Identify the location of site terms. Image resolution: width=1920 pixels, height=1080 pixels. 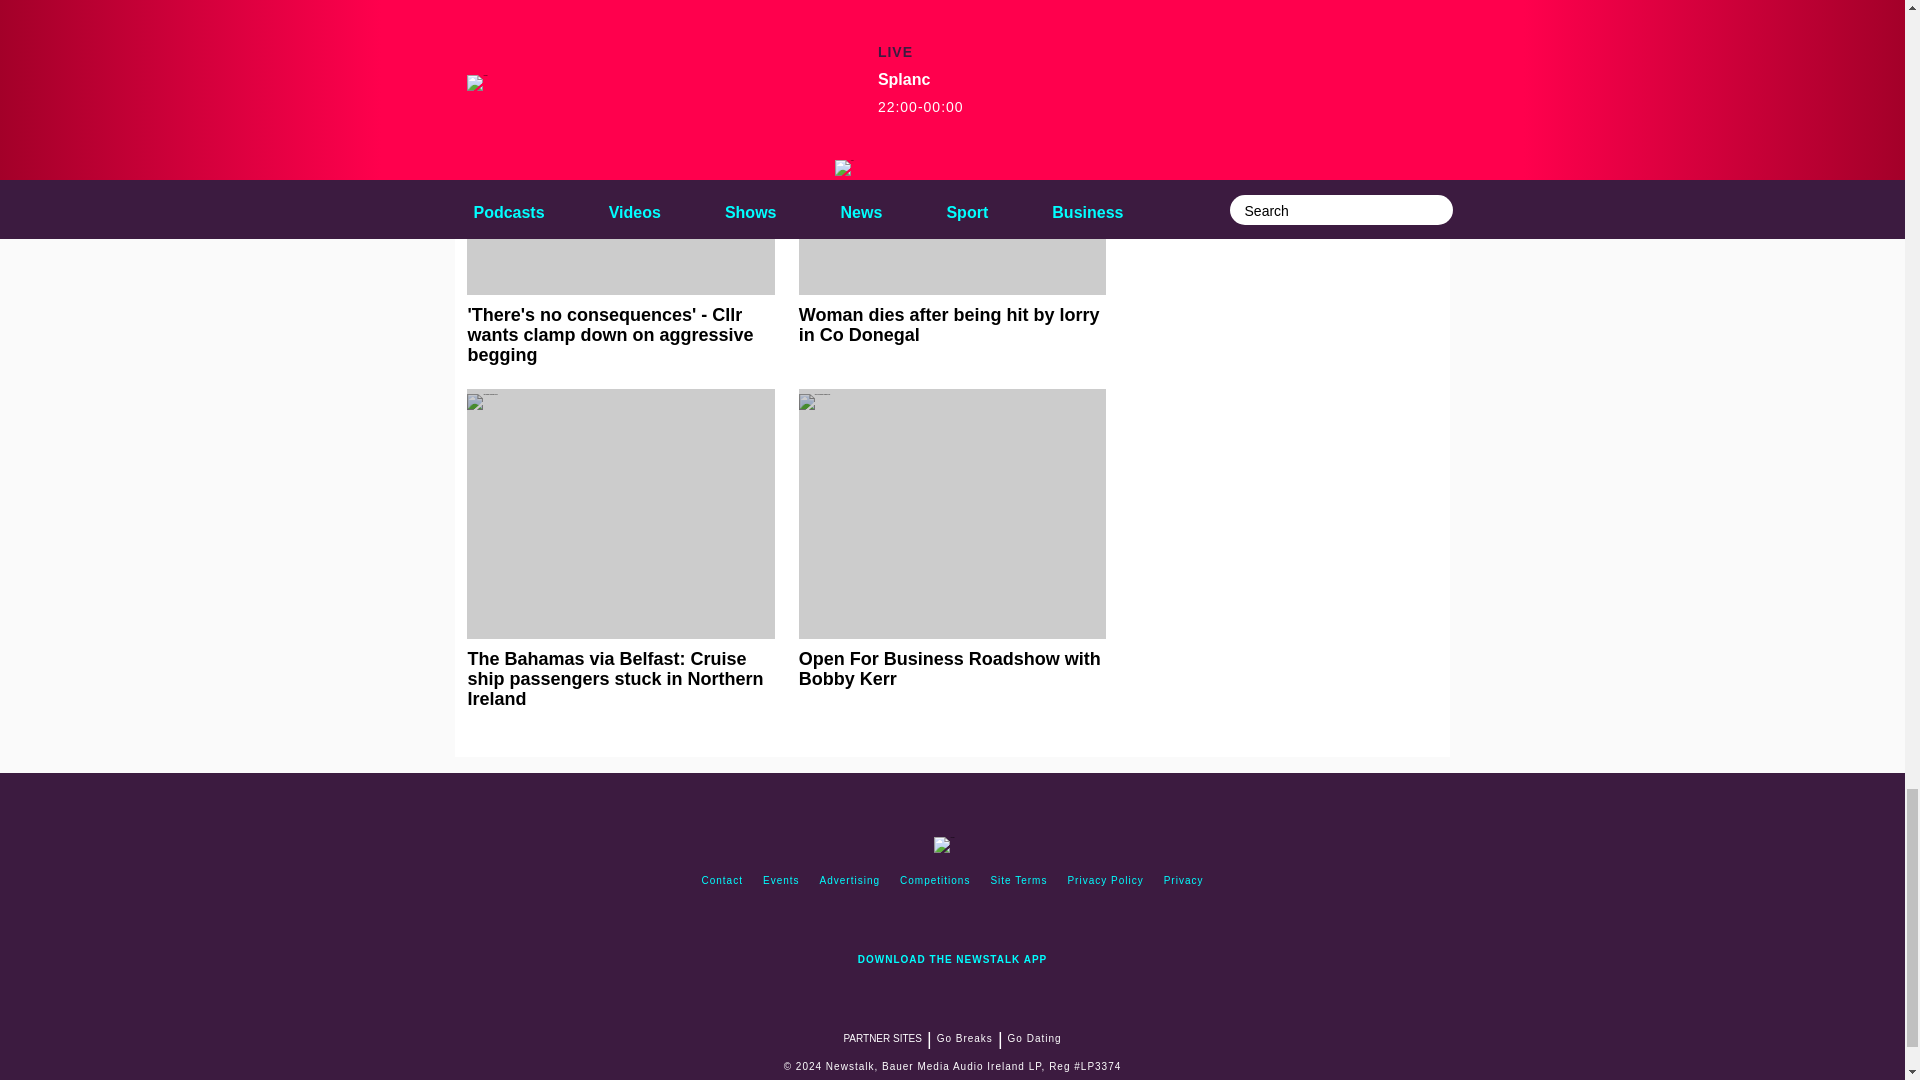
(1018, 880).